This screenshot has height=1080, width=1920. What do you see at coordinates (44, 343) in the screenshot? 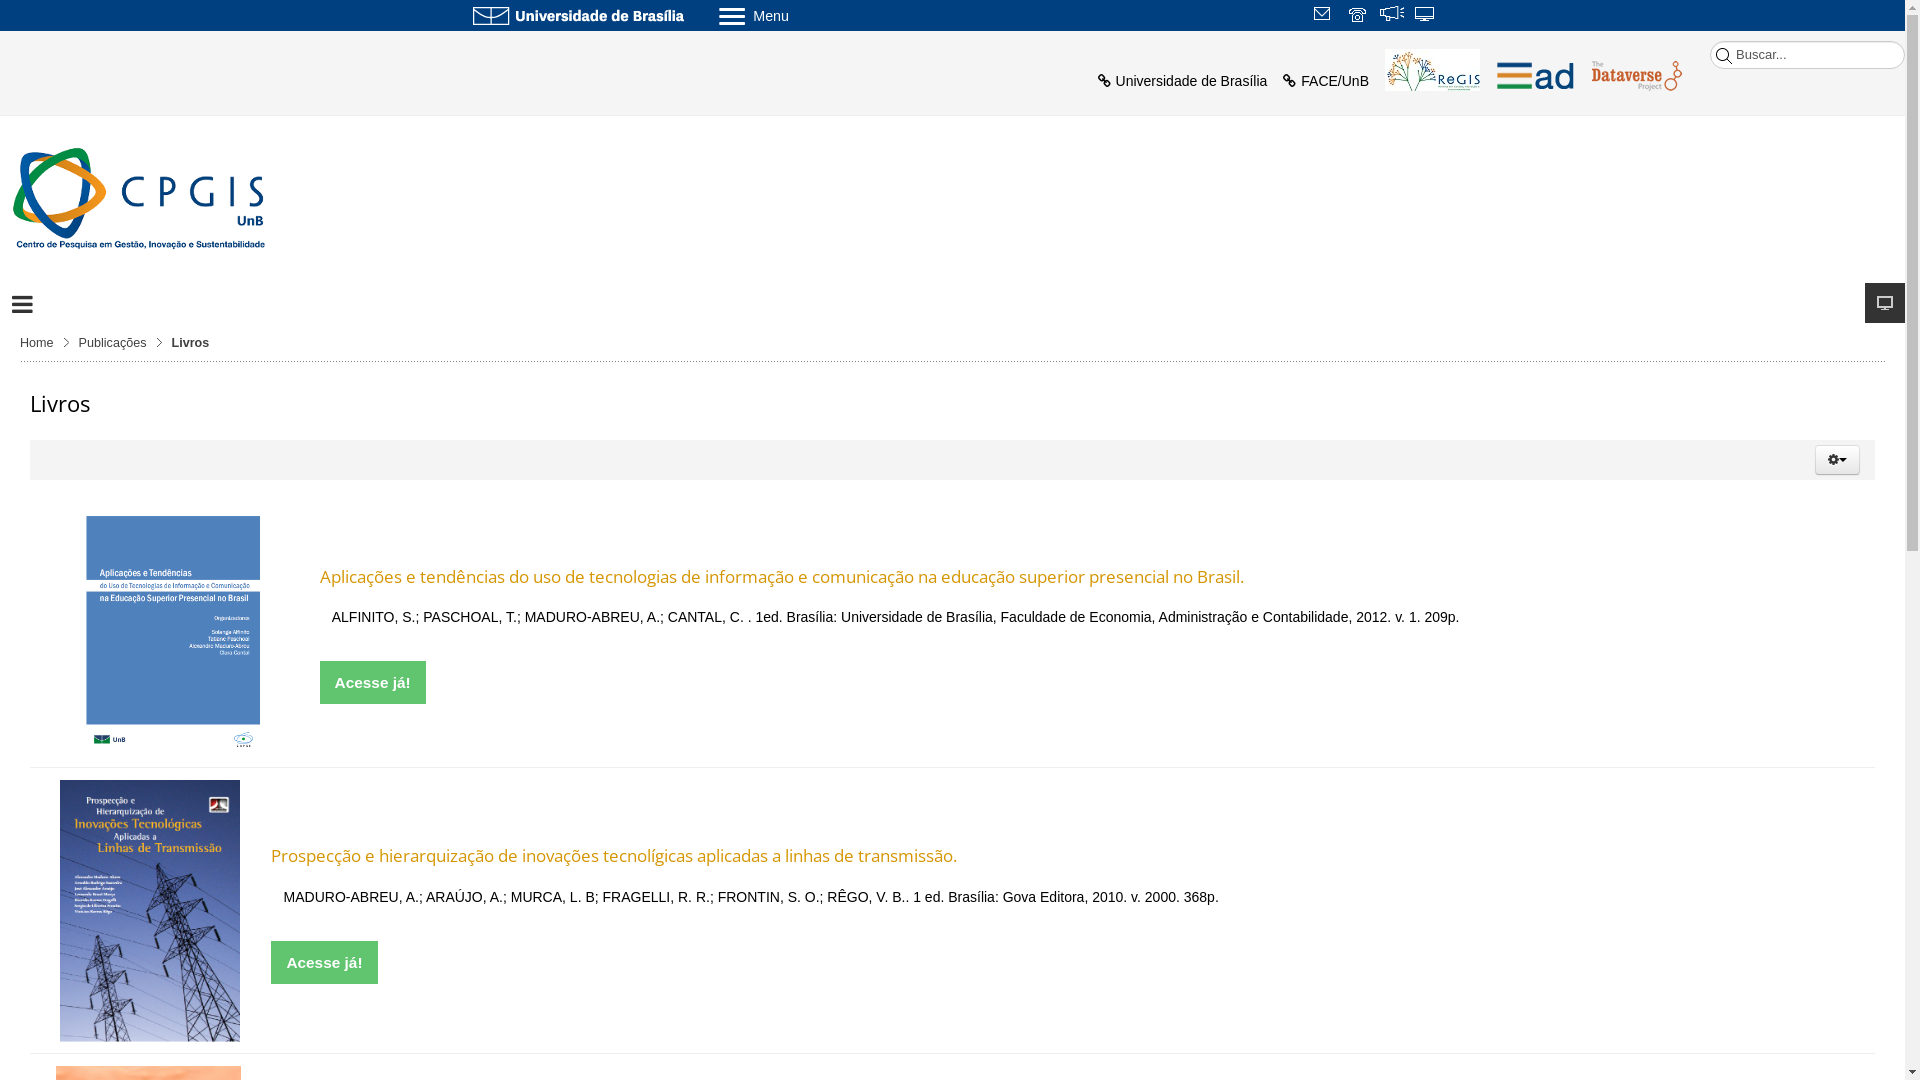
I see `Home` at bounding box center [44, 343].